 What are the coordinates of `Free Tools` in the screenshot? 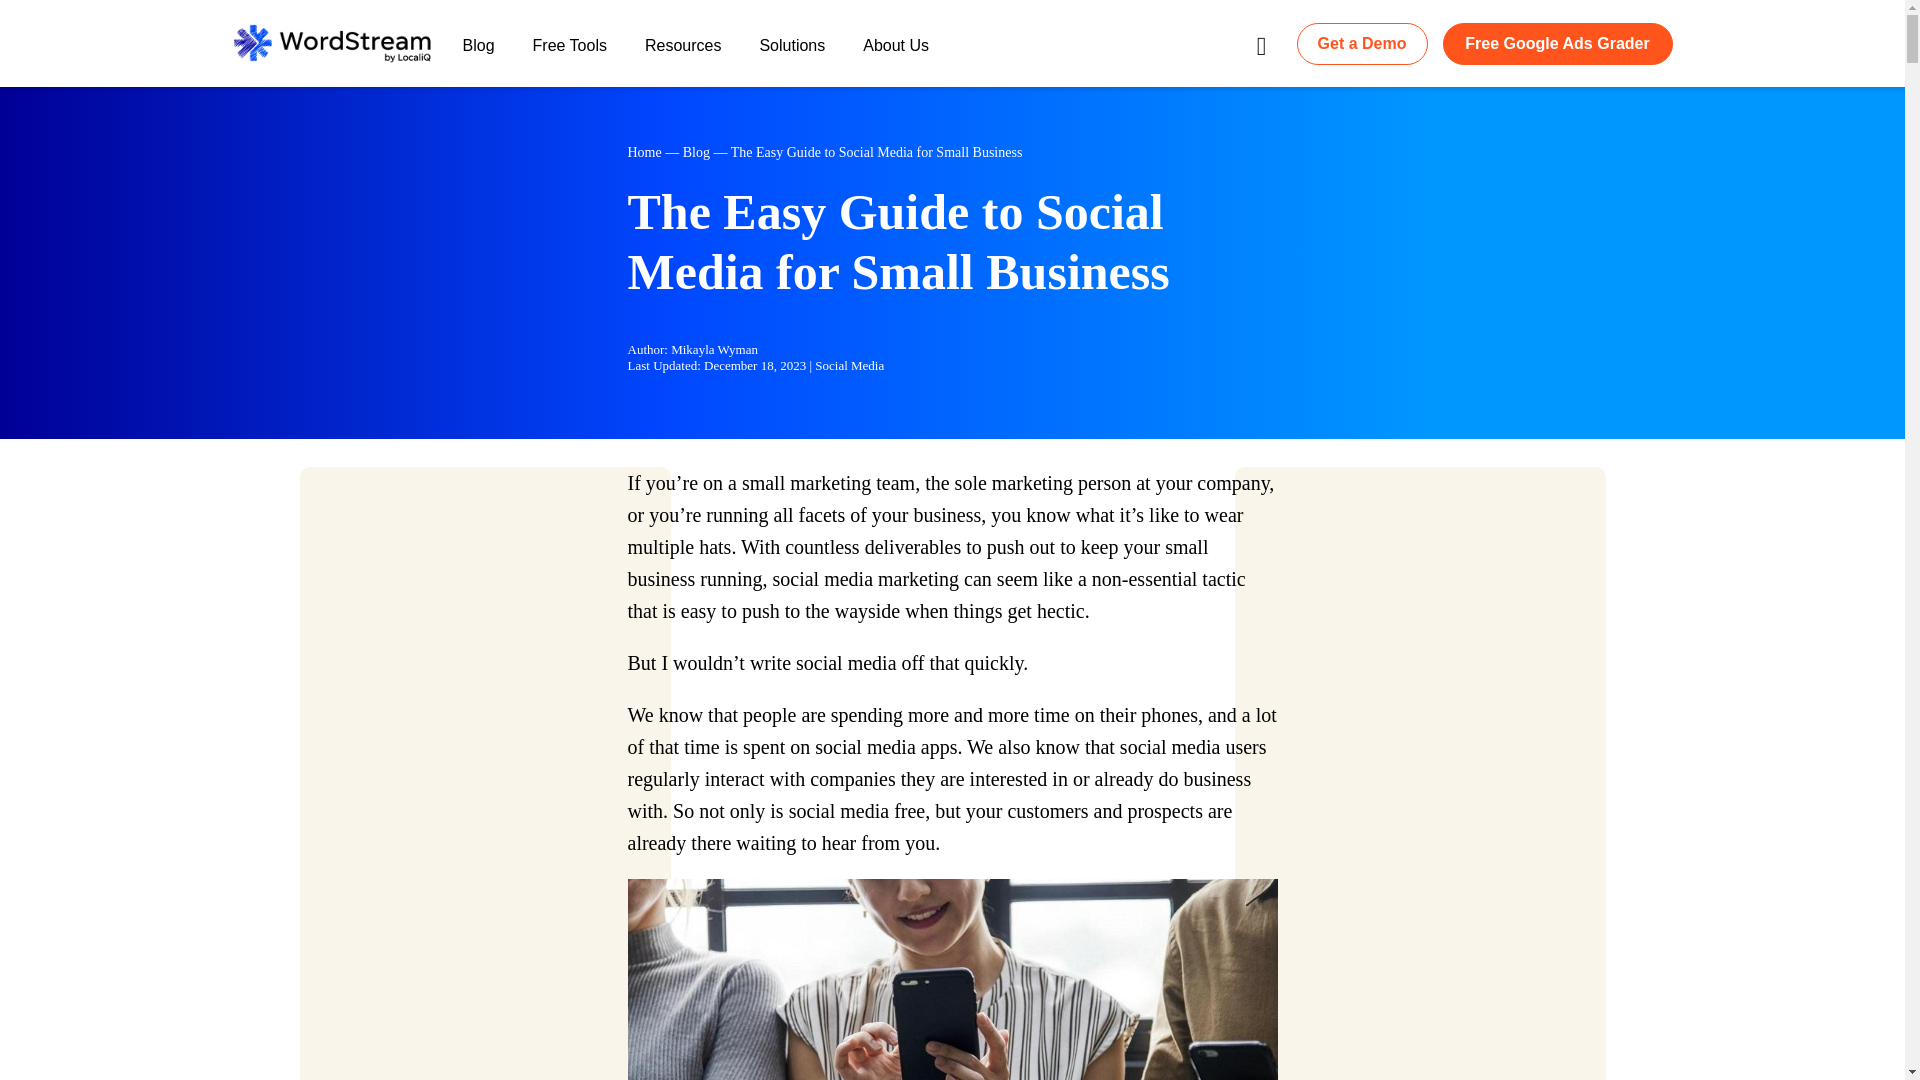 It's located at (570, 55).